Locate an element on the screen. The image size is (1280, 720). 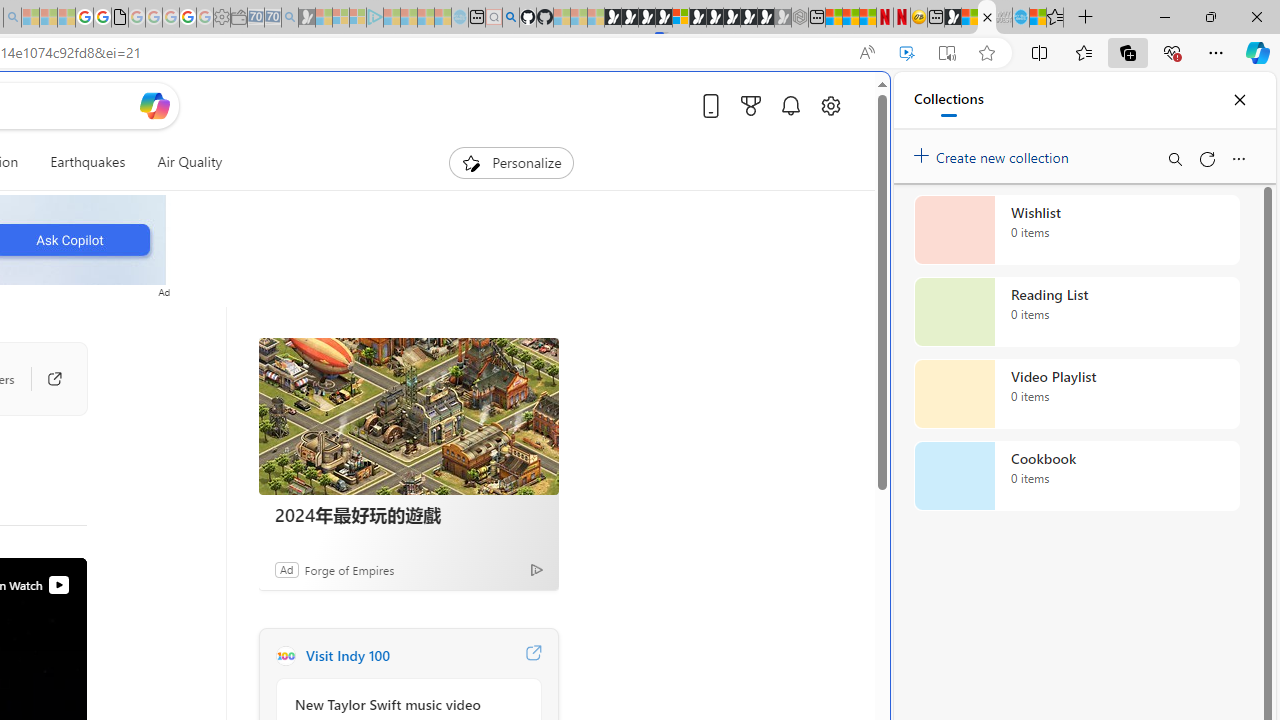
Play Cave FRVR in your browser | Games from Microsoft Start is located at coordinates (646, 18).